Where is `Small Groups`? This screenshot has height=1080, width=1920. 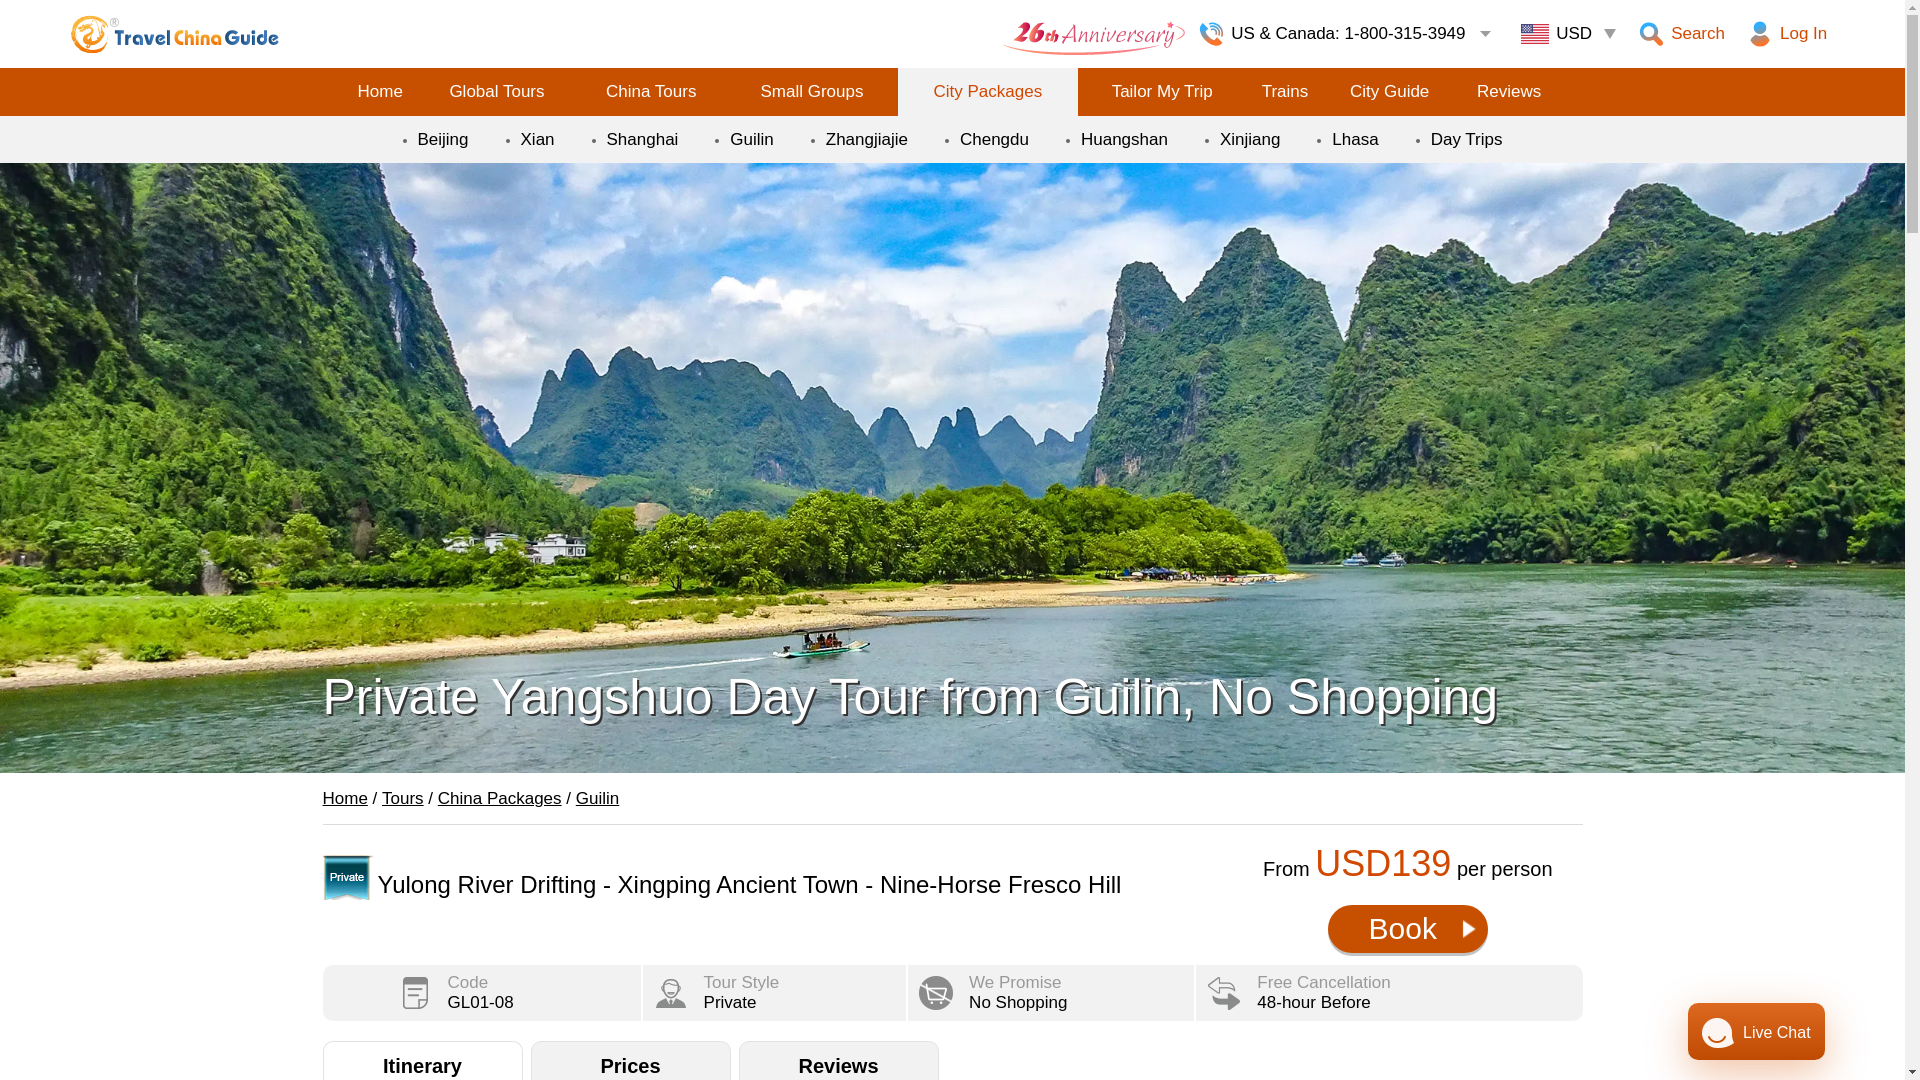
Small Groups is located at coordinates (810, 92).